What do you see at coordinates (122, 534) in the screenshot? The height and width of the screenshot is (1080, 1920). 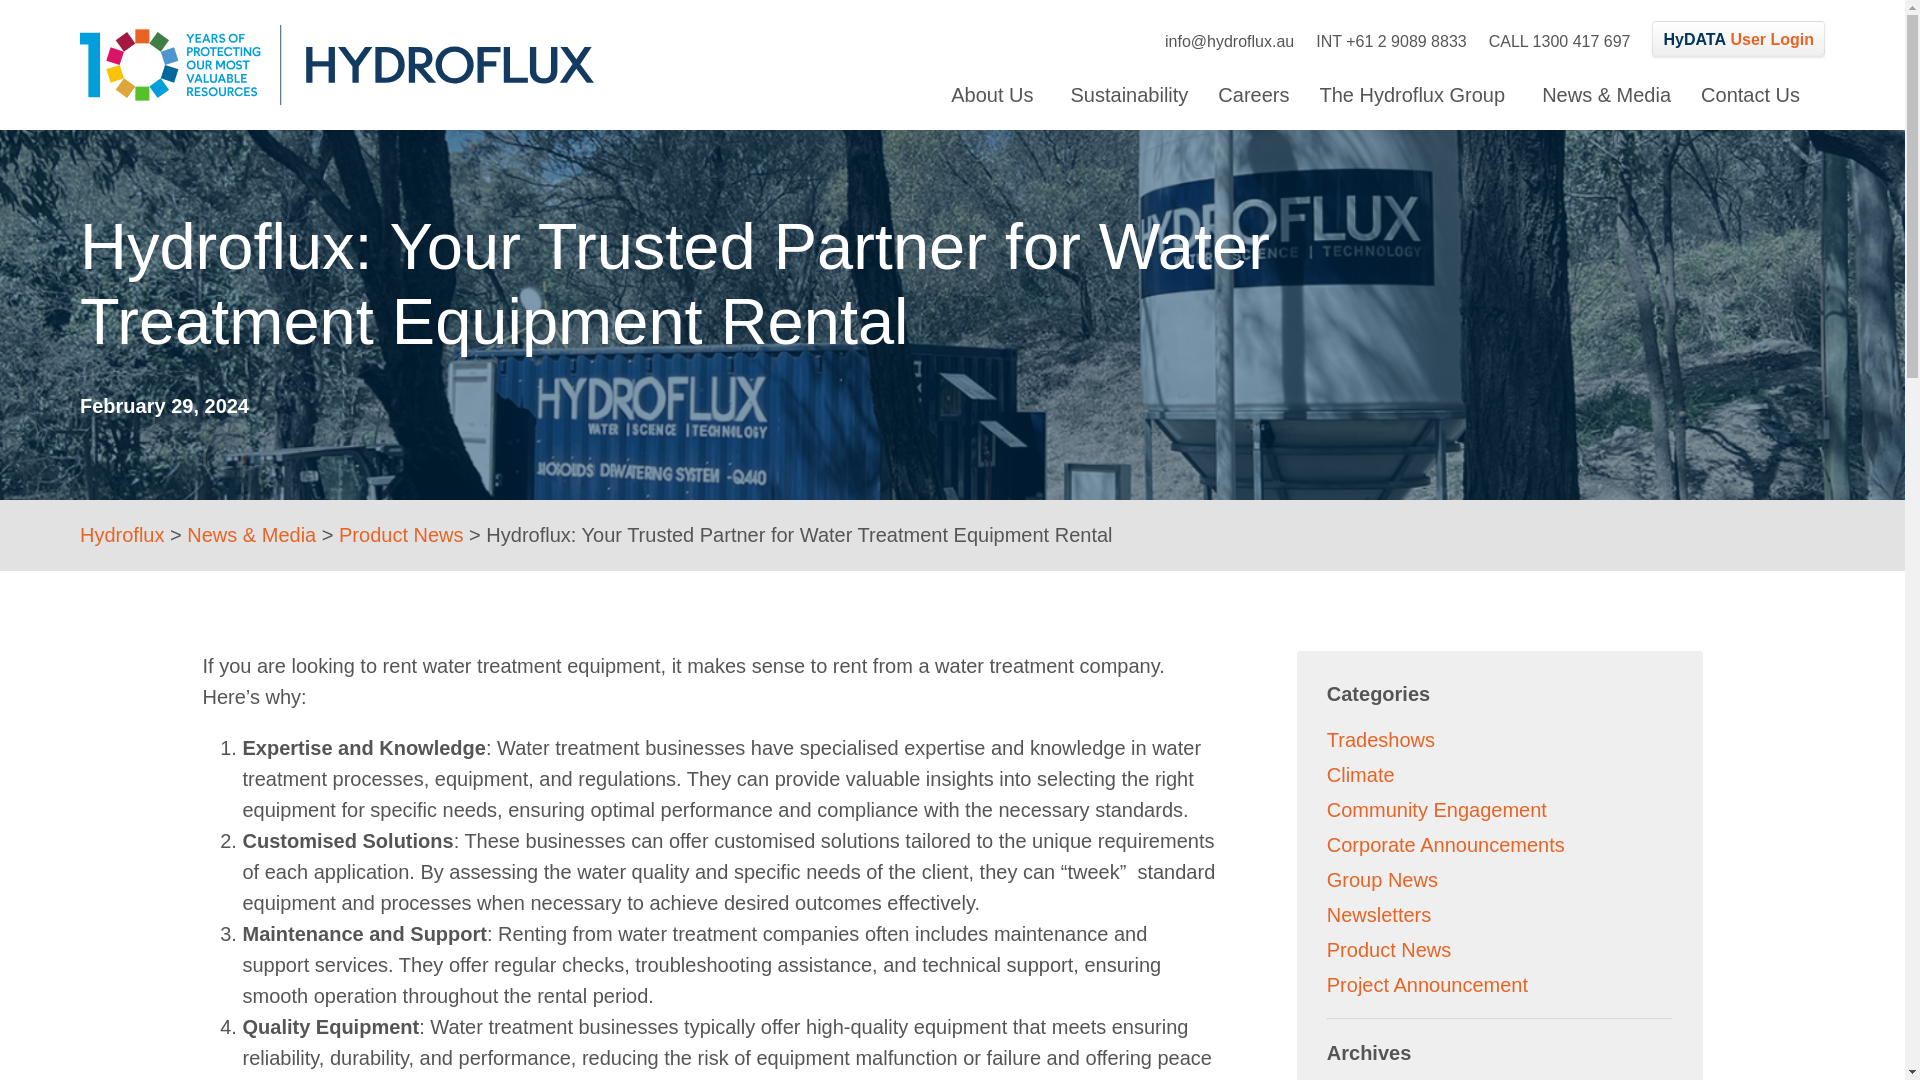 I see `Go to Hydroflux.` at bounding box center [122, 534].